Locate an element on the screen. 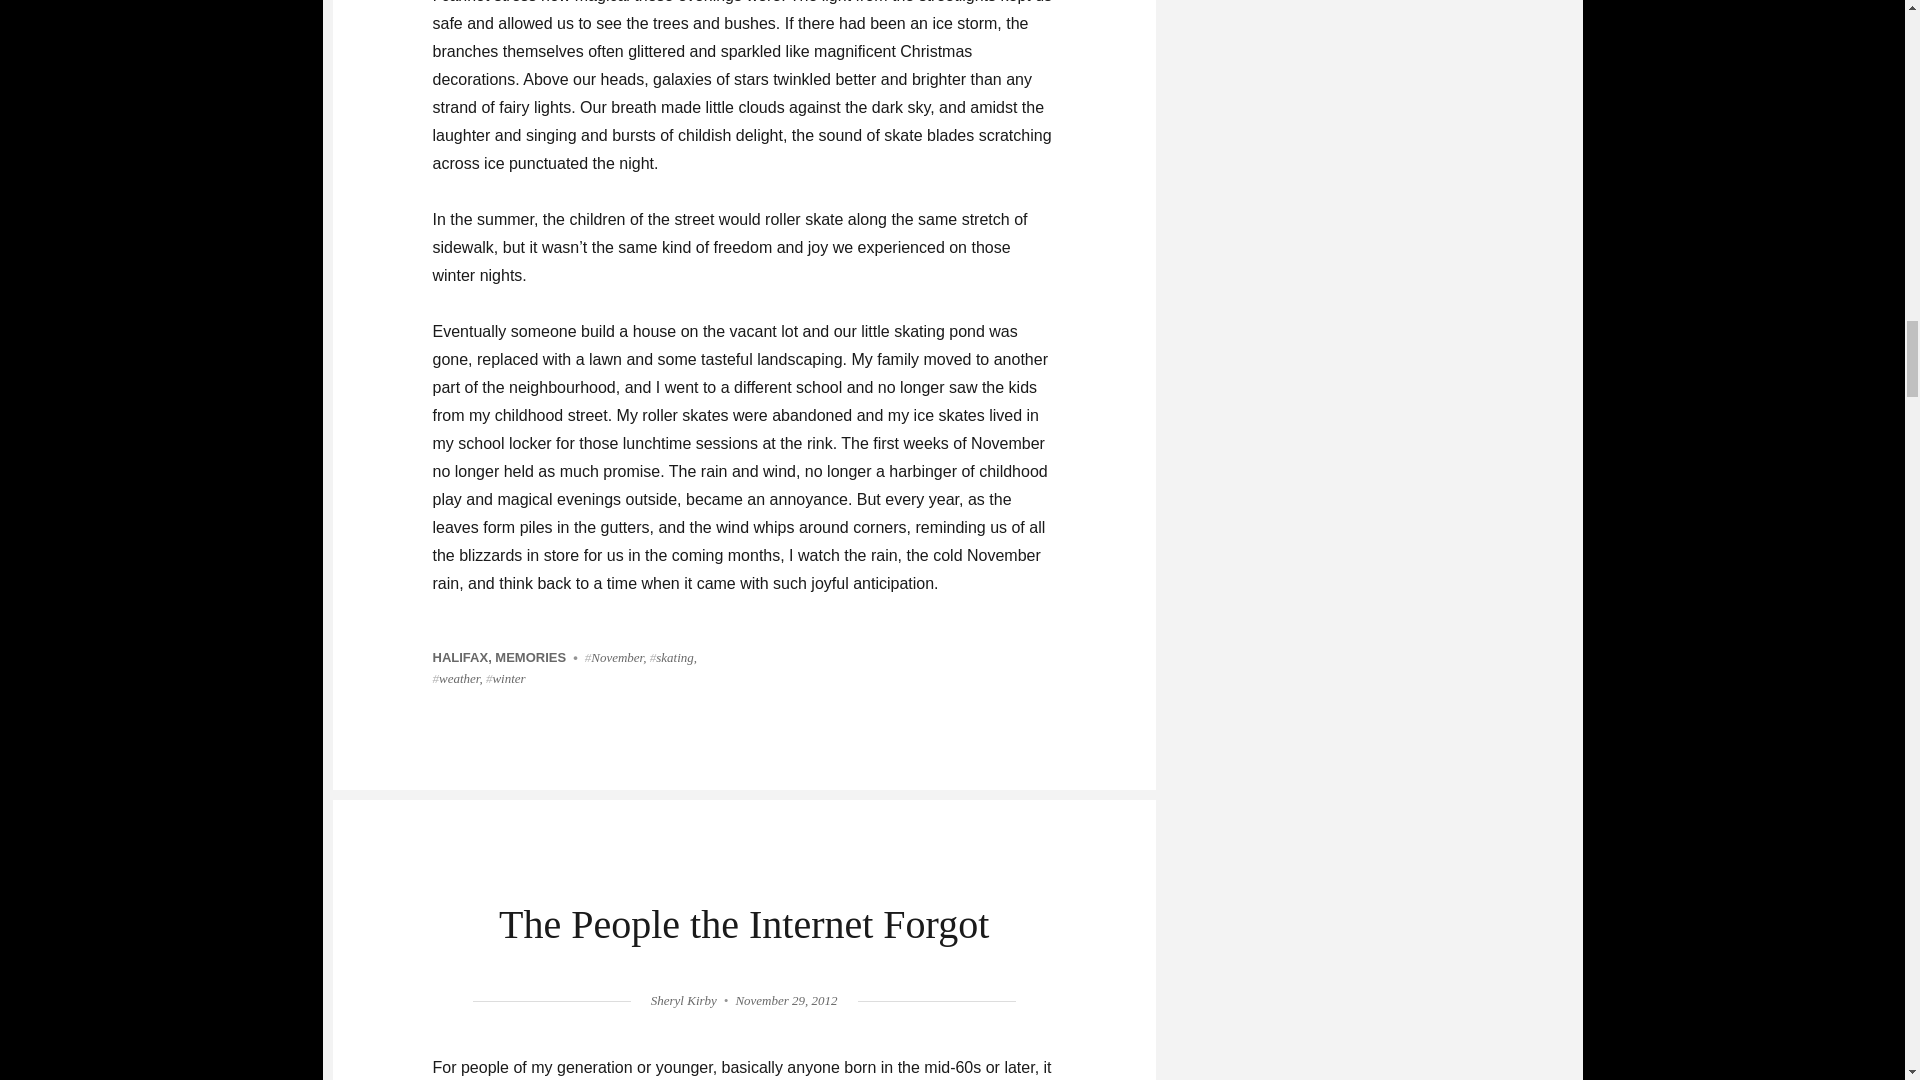 This screenshot has height=1080, width=1920. MEMORIES is located at coordinates (530, 658).